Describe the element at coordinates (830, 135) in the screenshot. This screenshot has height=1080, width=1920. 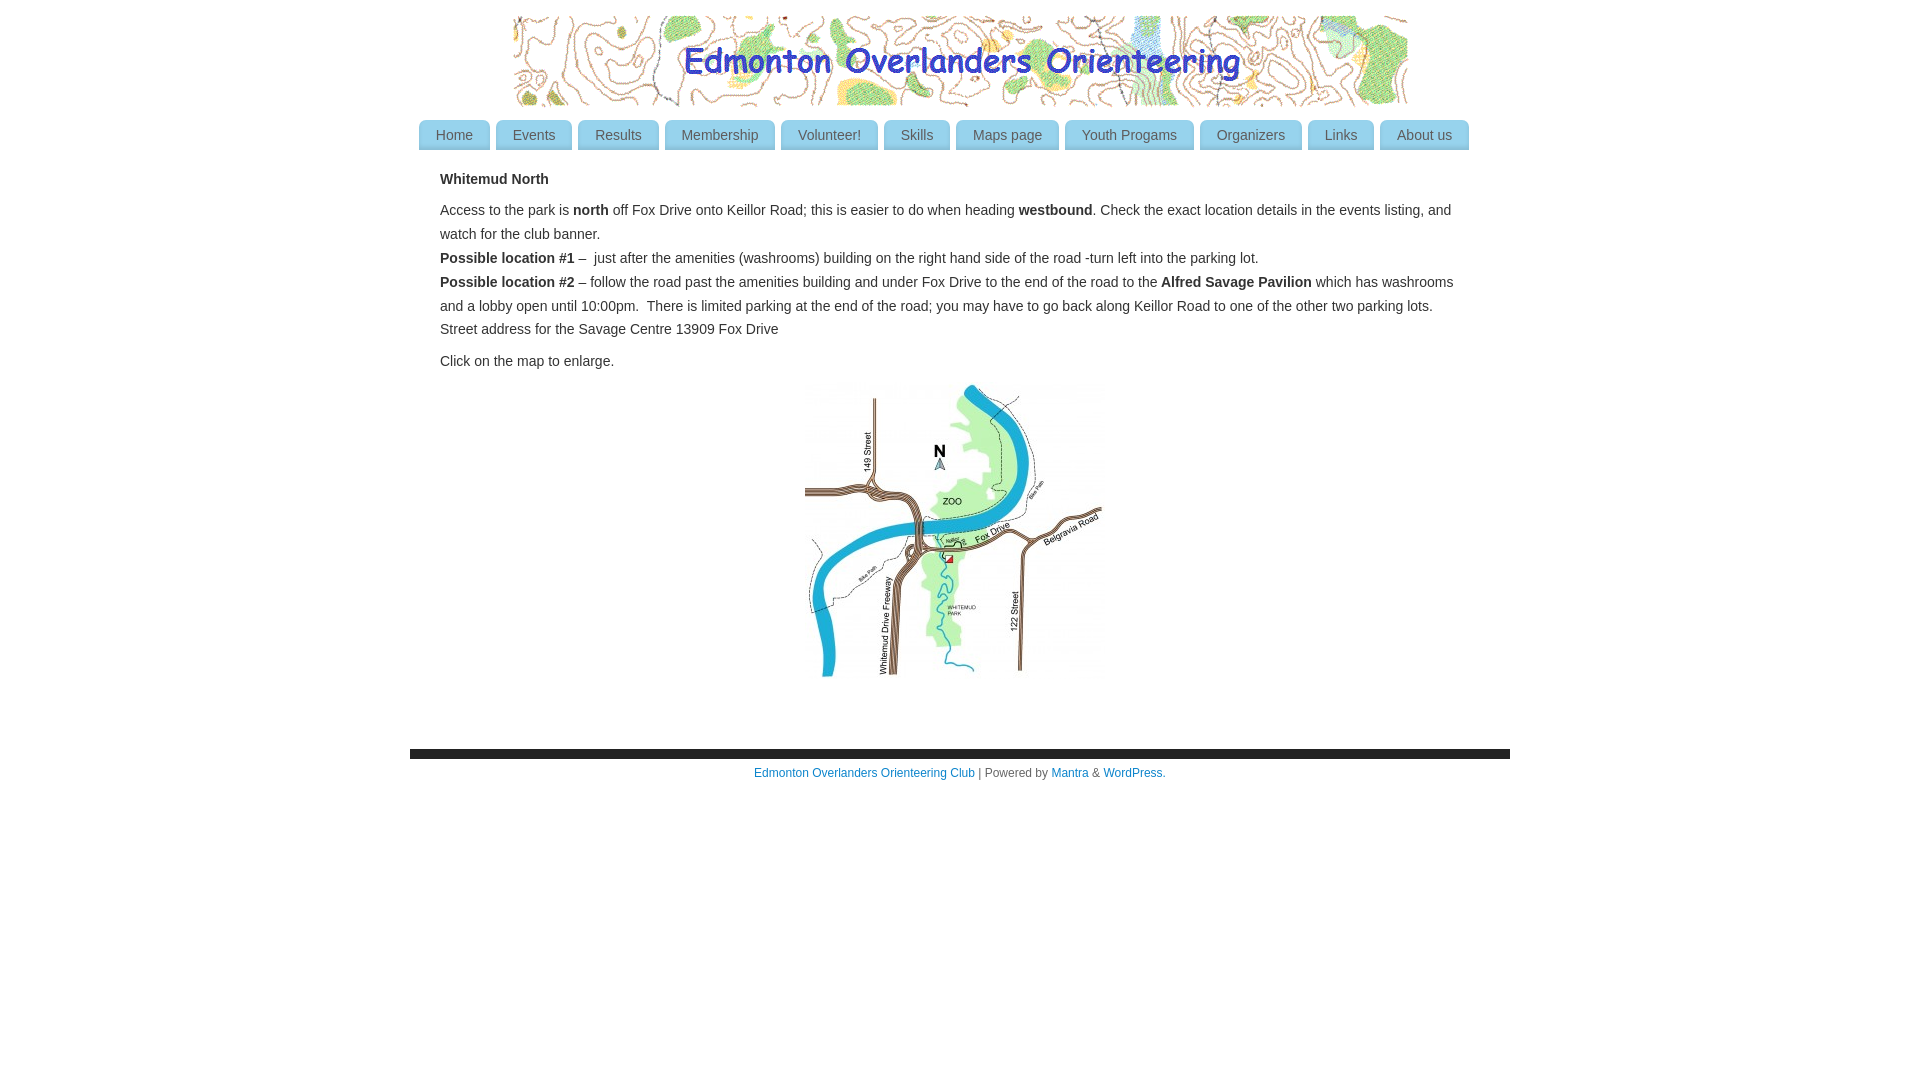
I see `Volunteer!` at that location.